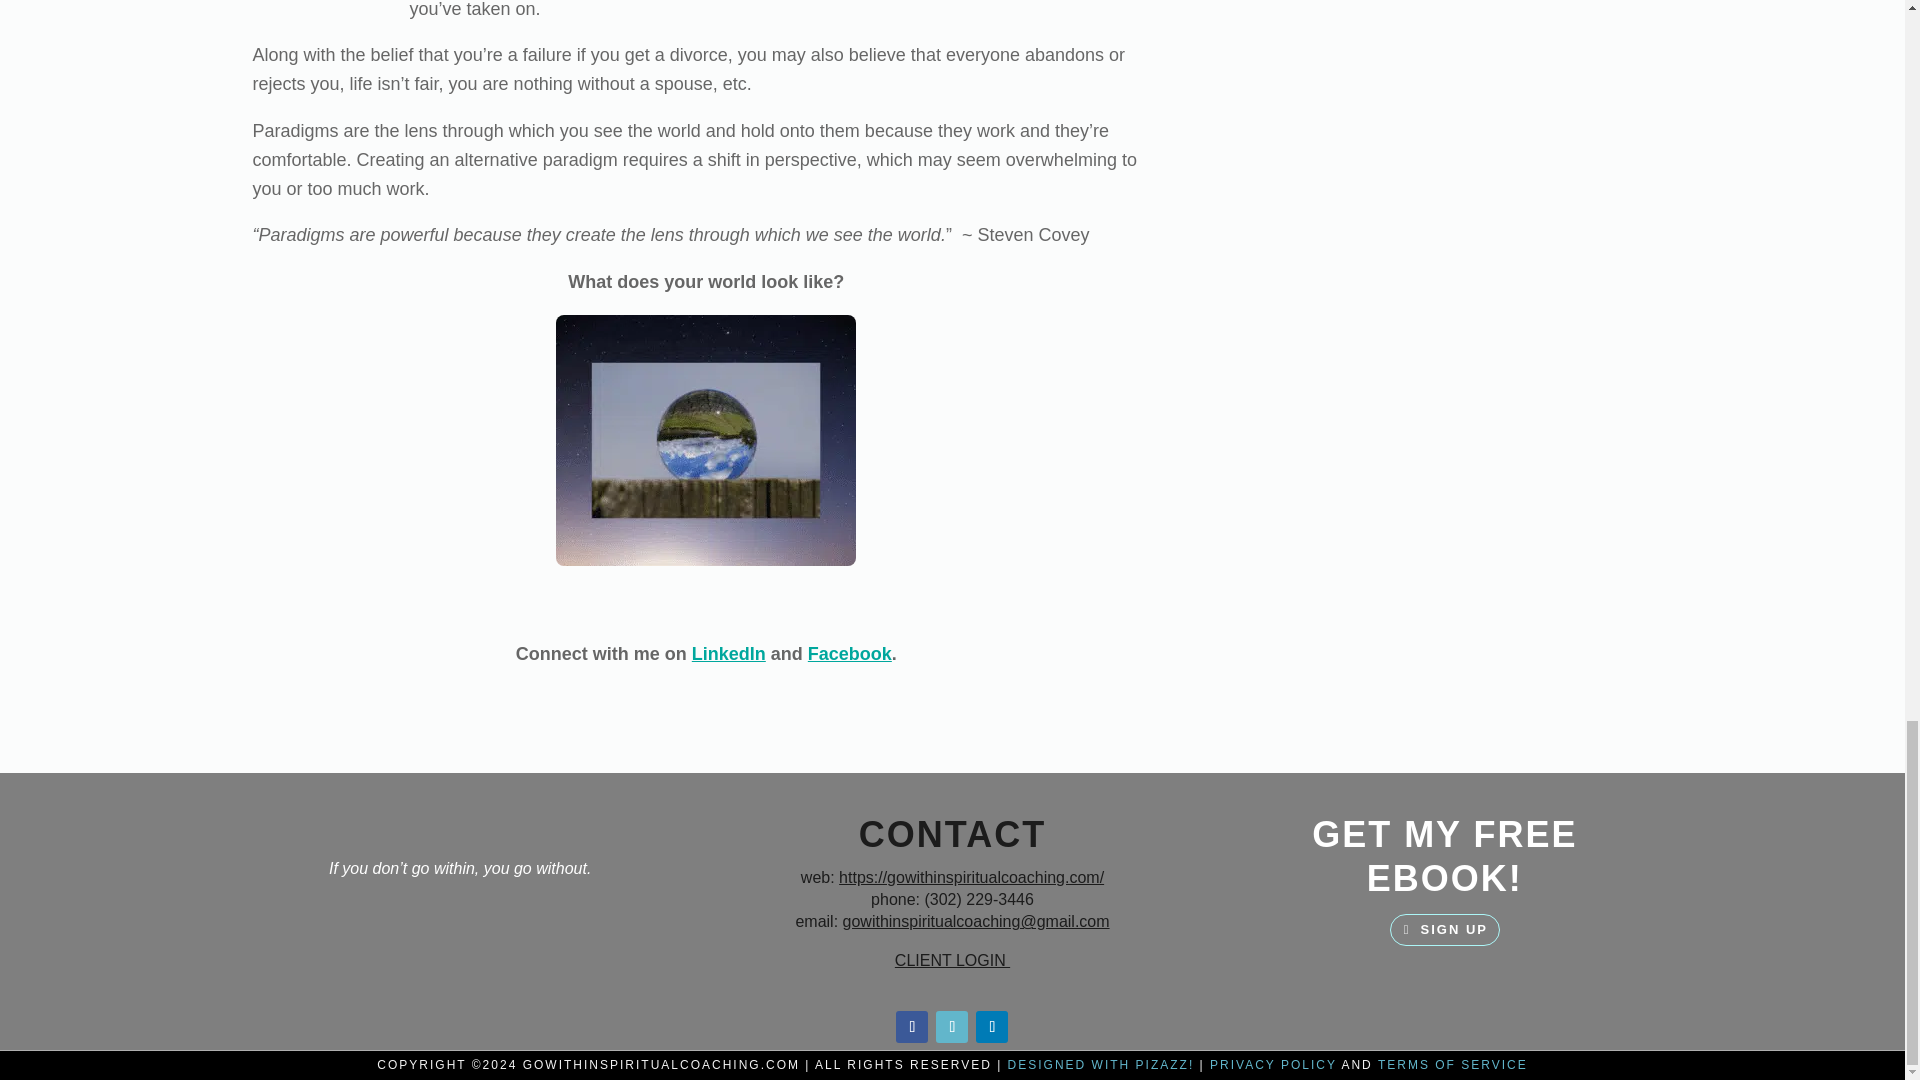 The height and width of the screenshot is (1080, 1920). I want to click on Facebook, so click(850, 654).